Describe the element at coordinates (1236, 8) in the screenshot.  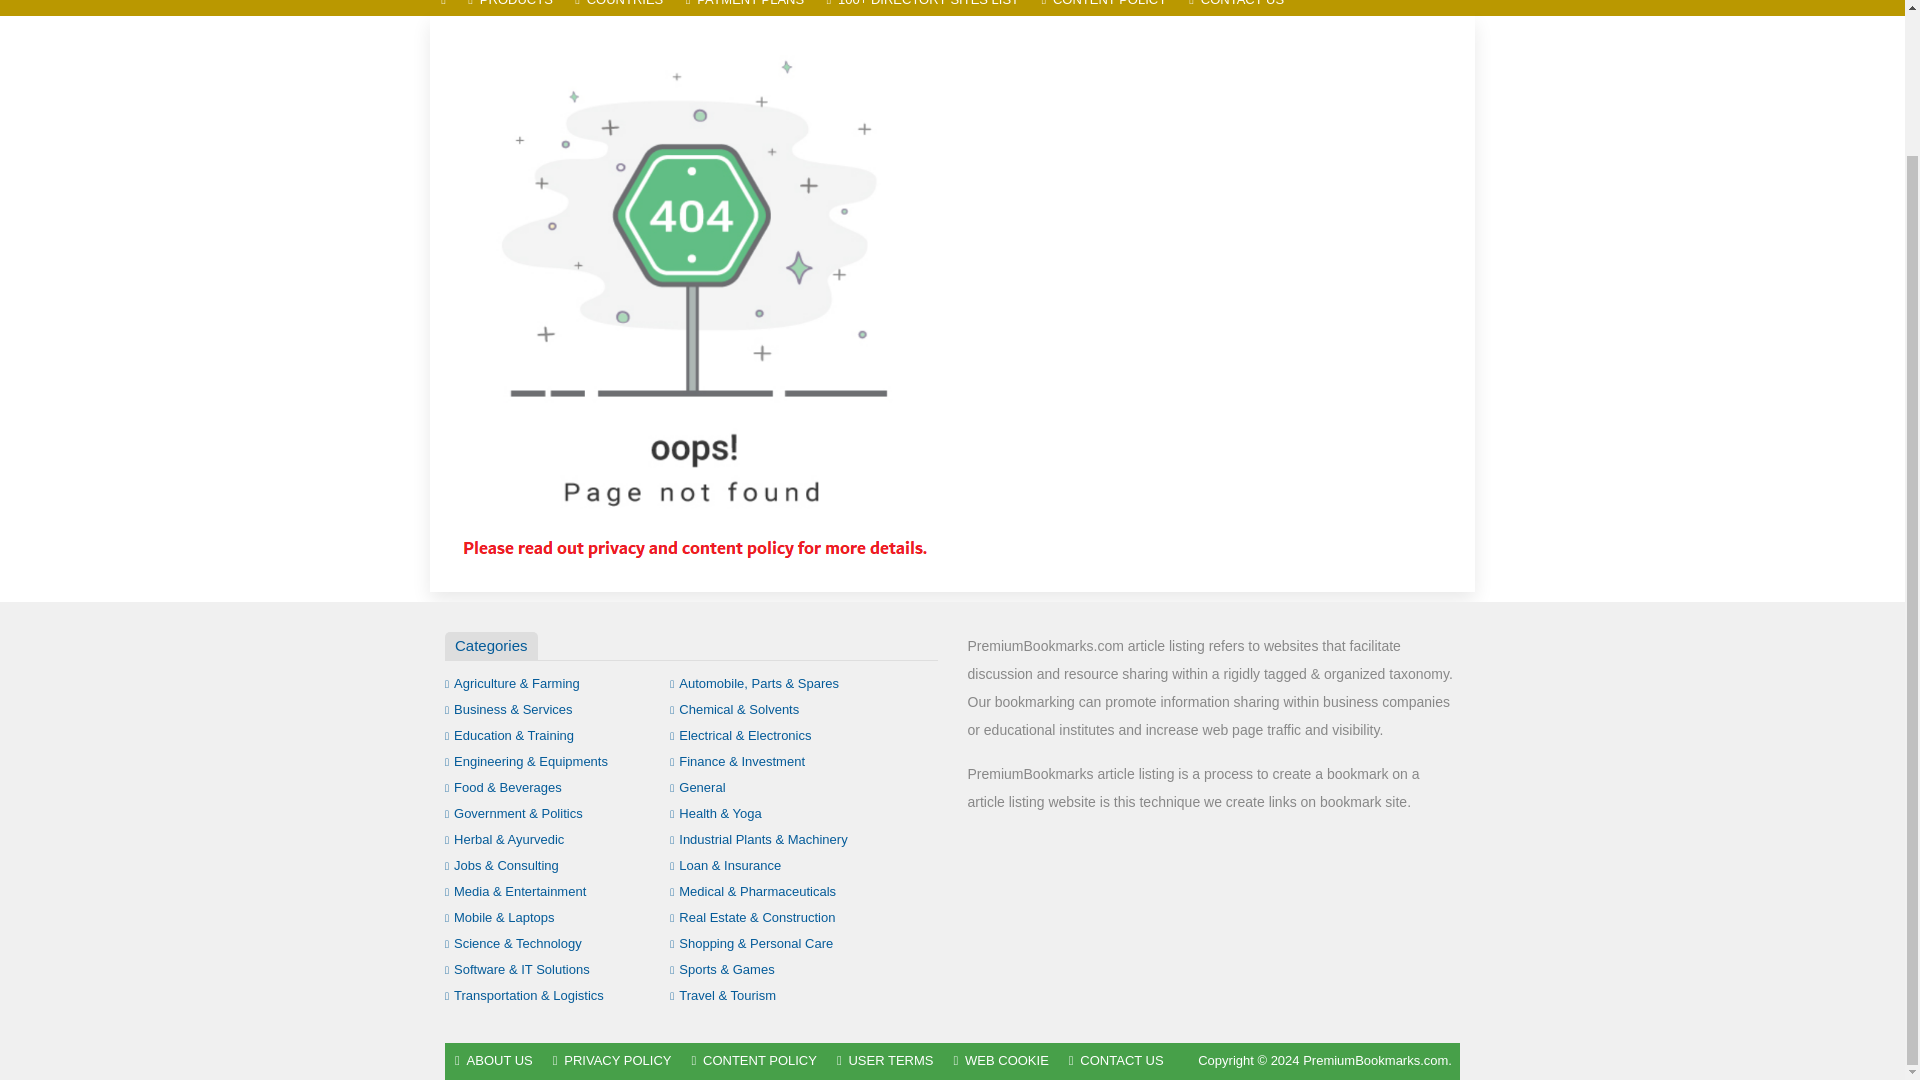
I see `CONTACT US` at that location.